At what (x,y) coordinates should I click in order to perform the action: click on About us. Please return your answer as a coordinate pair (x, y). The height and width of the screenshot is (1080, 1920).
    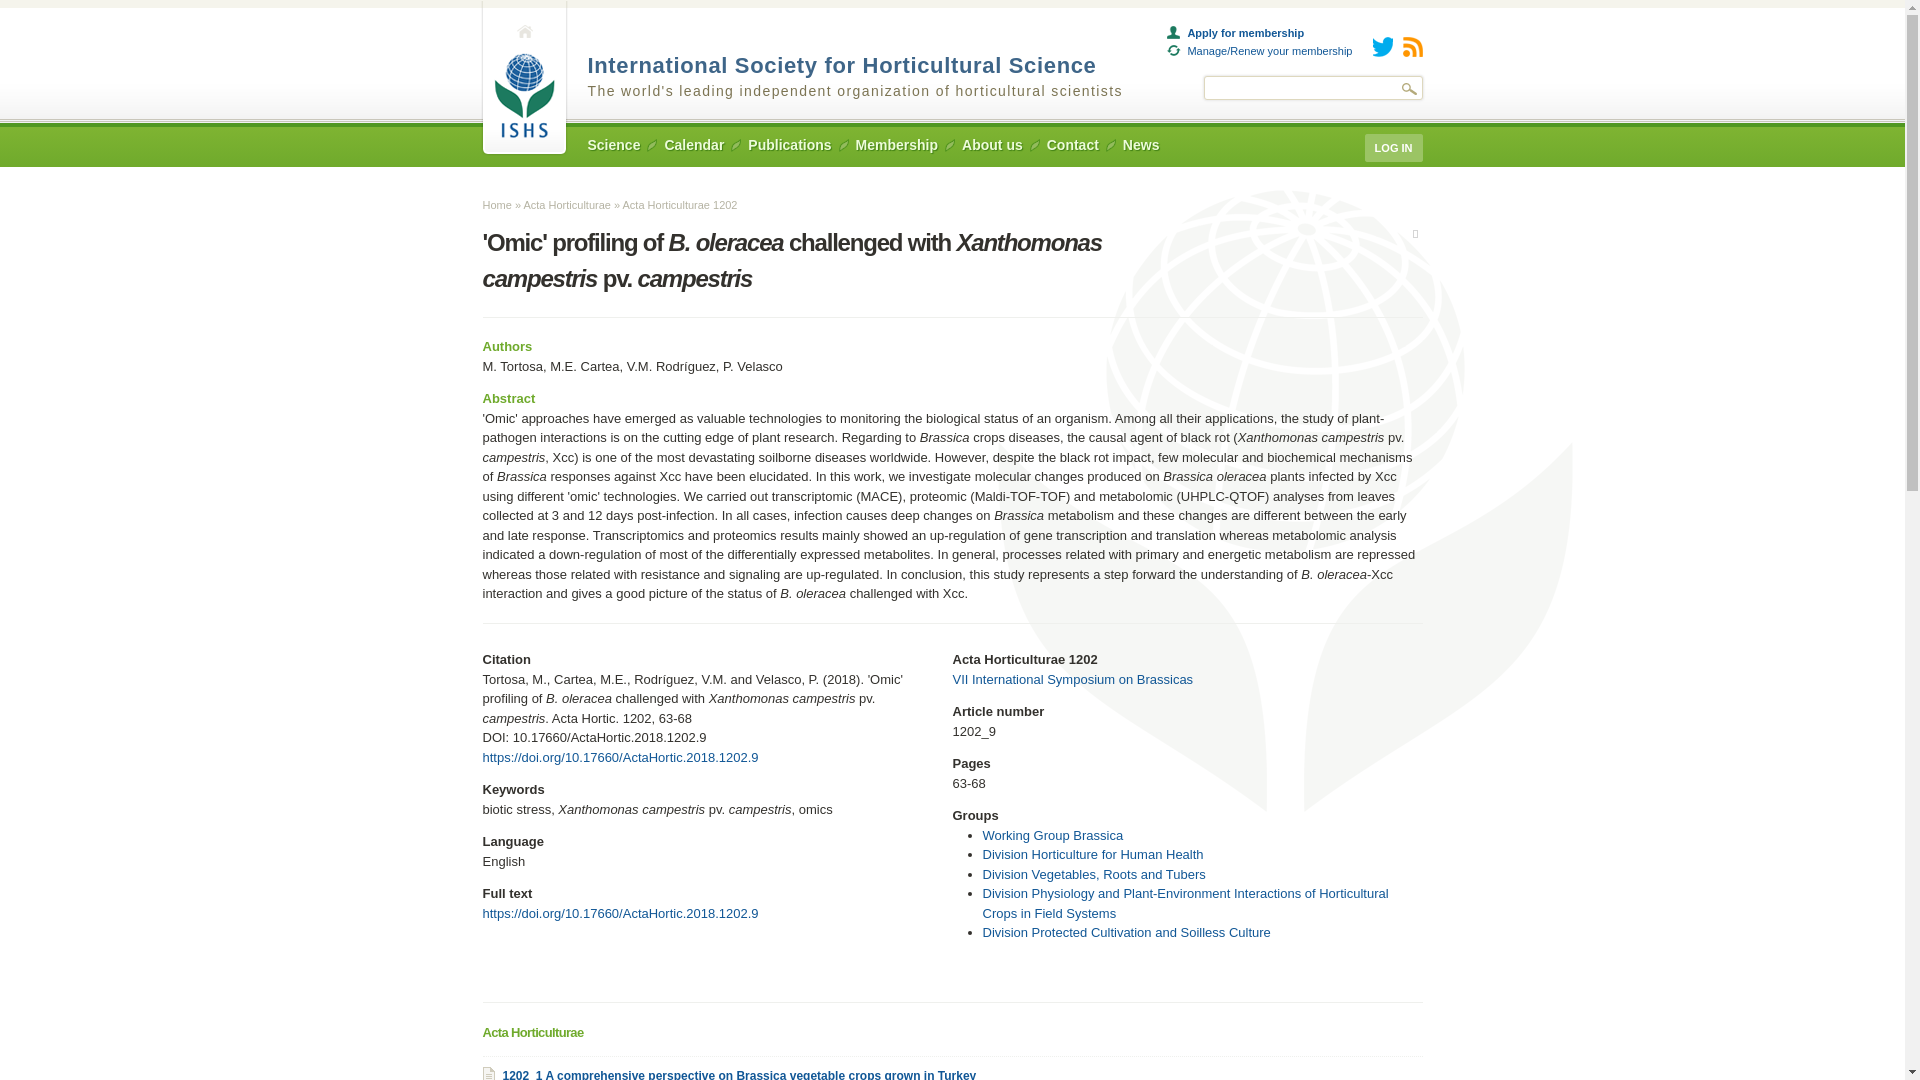
    Looking at the image, I should click on (992, 145).